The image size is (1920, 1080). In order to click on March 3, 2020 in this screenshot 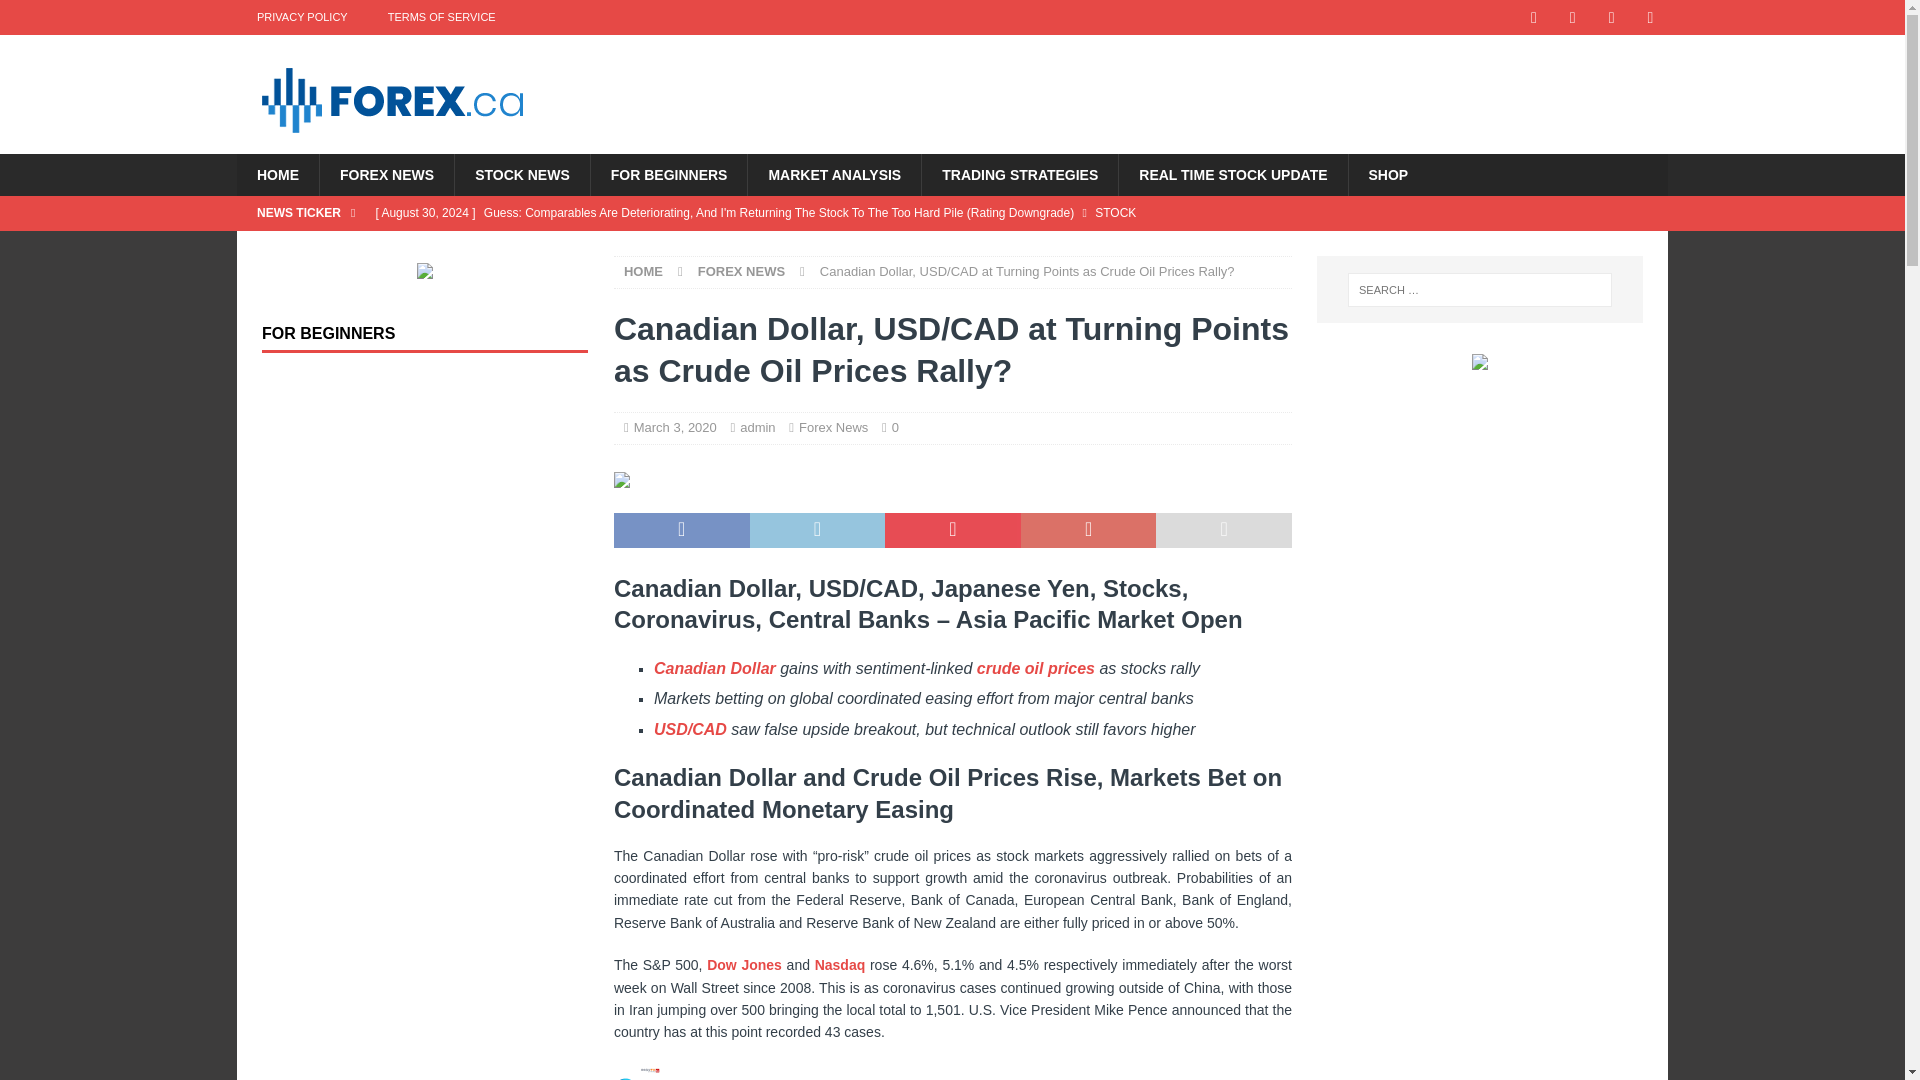, I will do `click(674, 428)`.